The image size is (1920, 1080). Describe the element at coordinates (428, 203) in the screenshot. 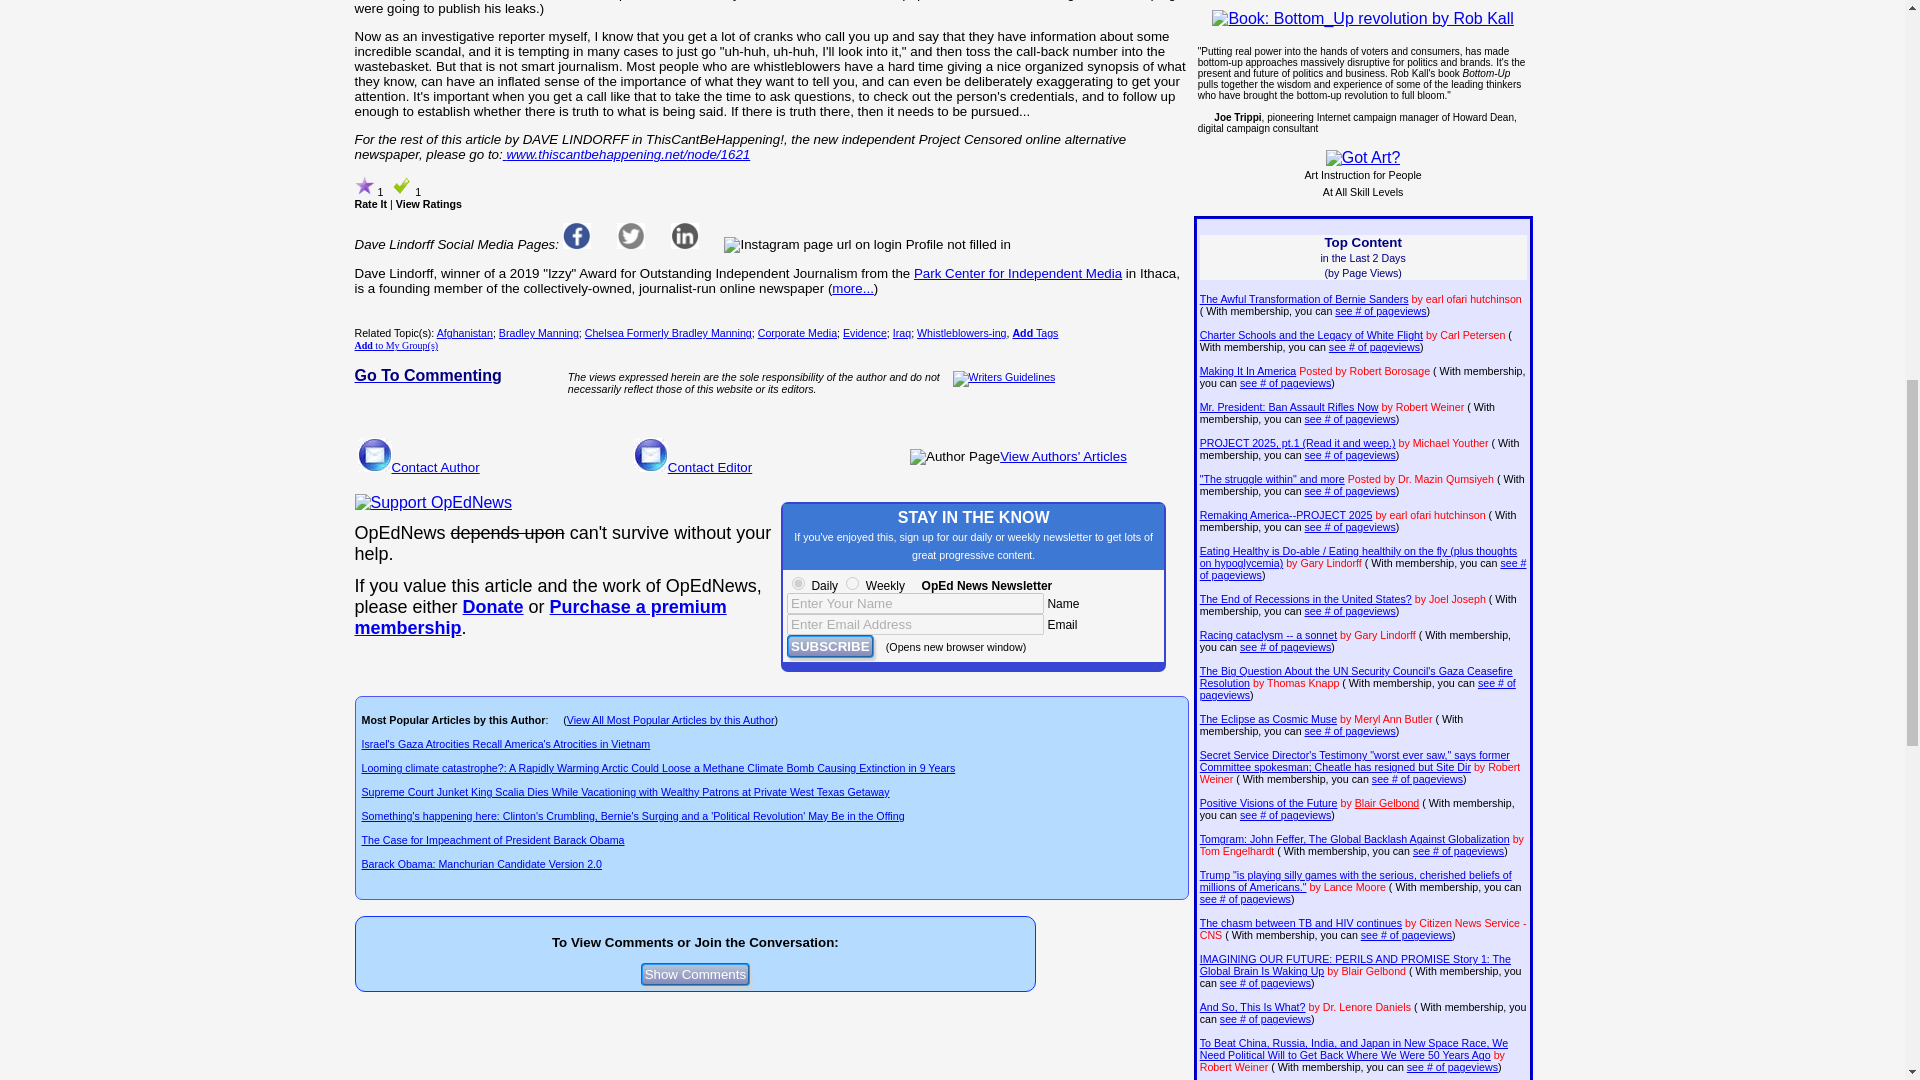

I see `View Ratings` at that location.